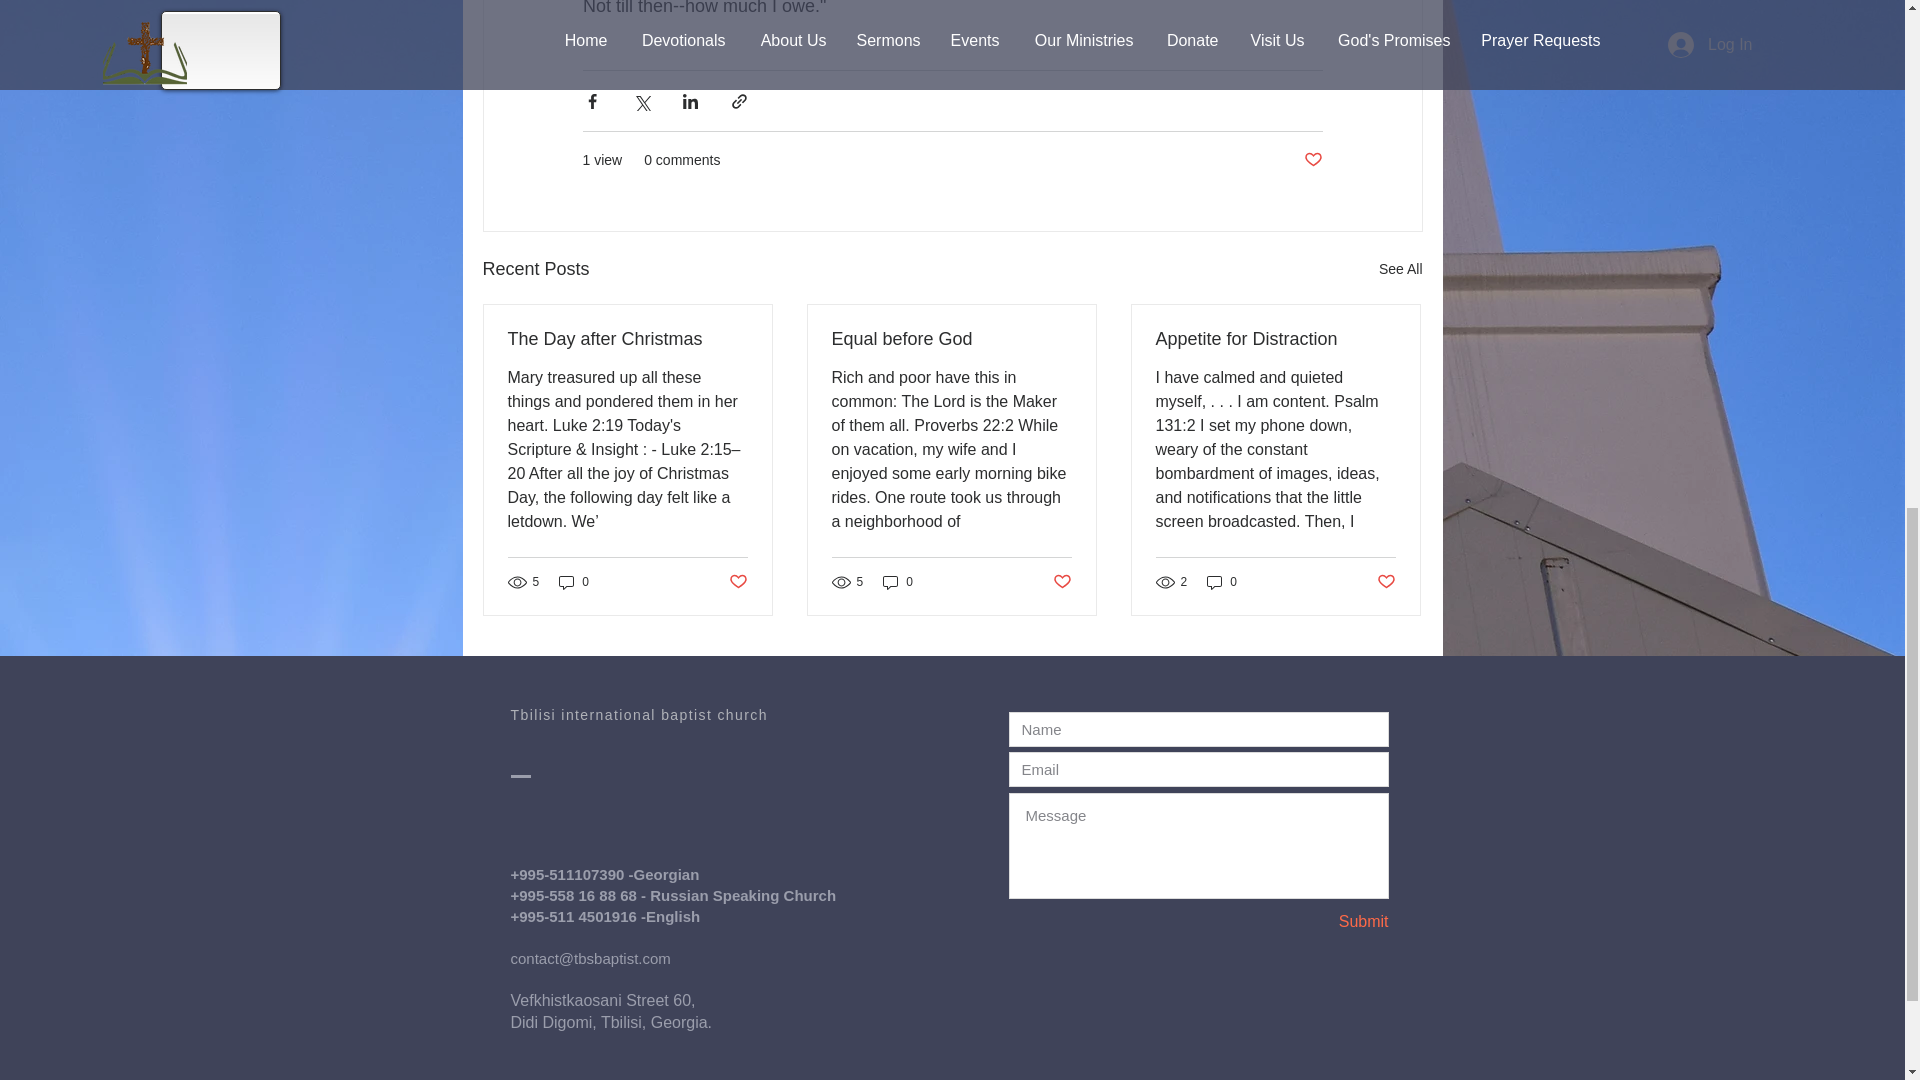 The height and width of the screenshot is (1080, 1920). Describe the element at coordinates (1275, 339) in the screenshot. I see `Appetite for Distraction` at that location.